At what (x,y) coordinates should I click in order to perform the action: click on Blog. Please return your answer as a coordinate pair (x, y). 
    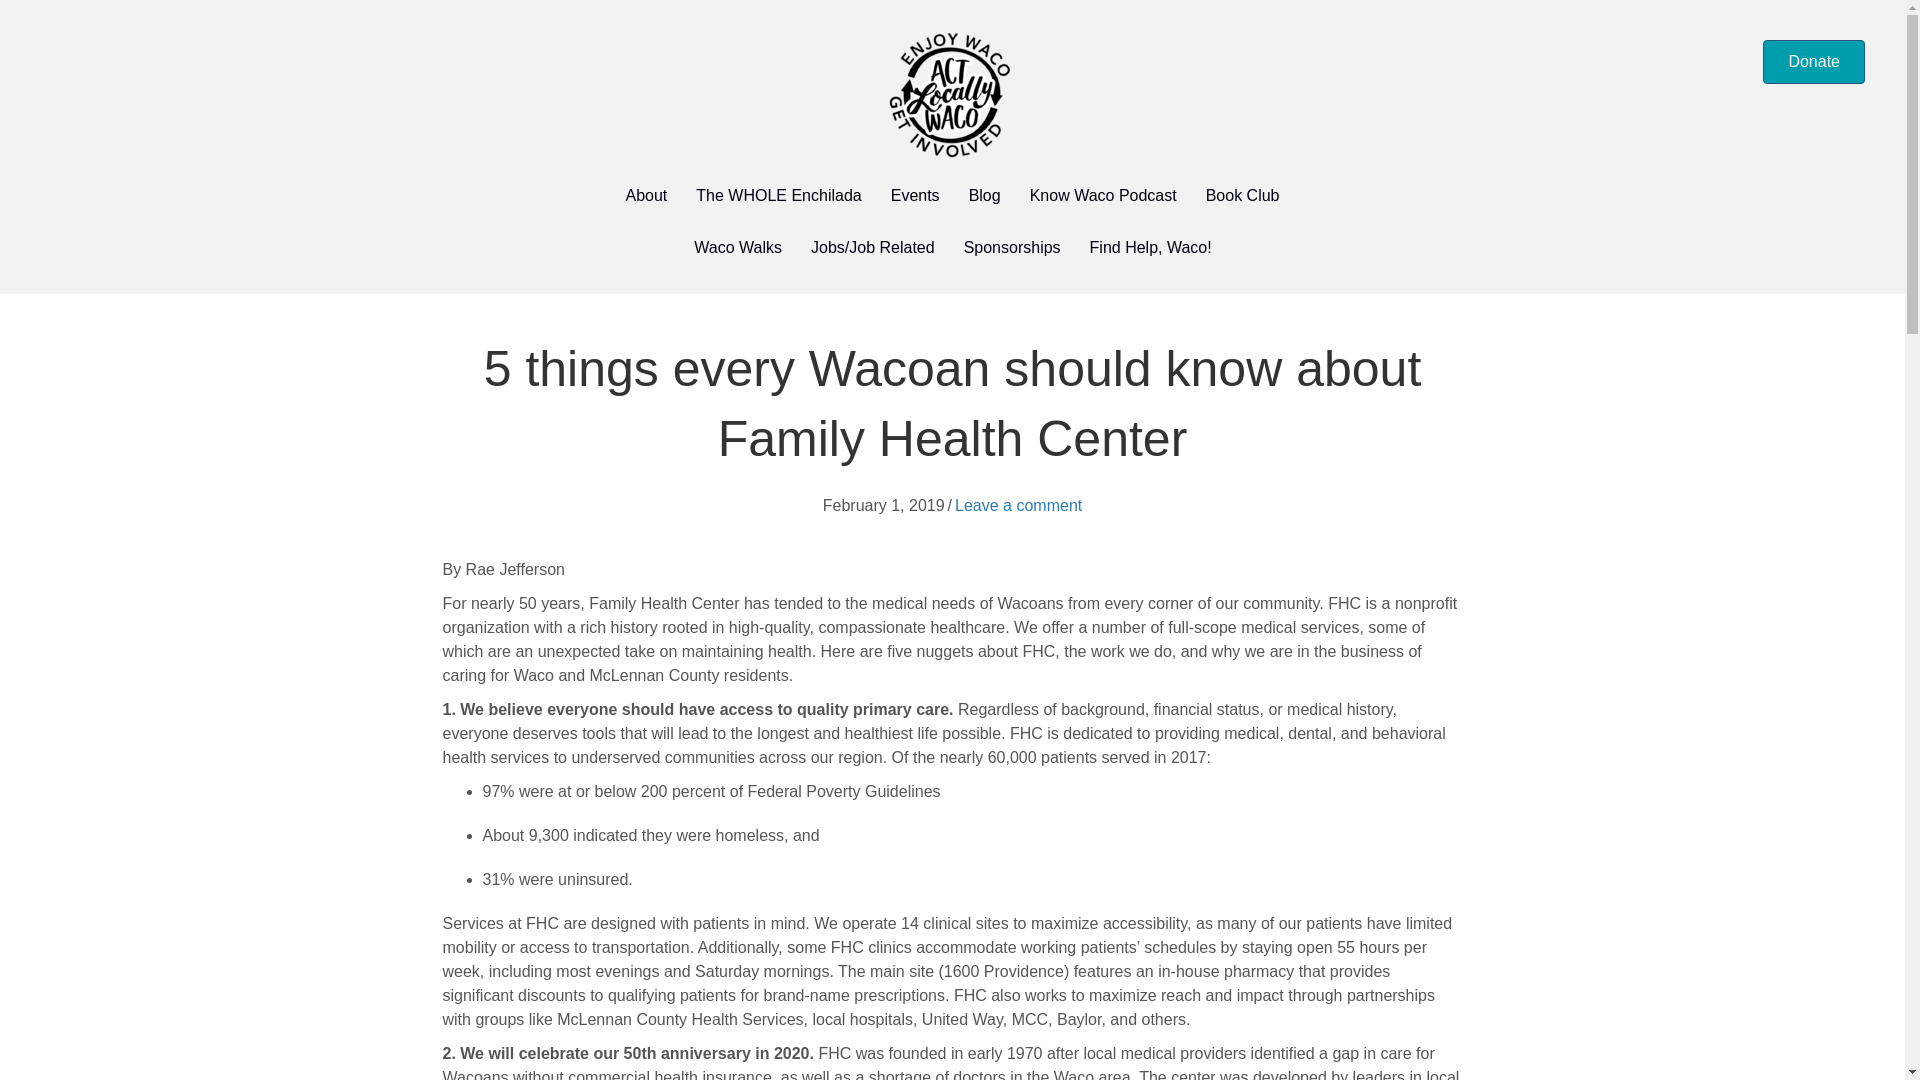
    Looking at the image, I should click on (984, 196).